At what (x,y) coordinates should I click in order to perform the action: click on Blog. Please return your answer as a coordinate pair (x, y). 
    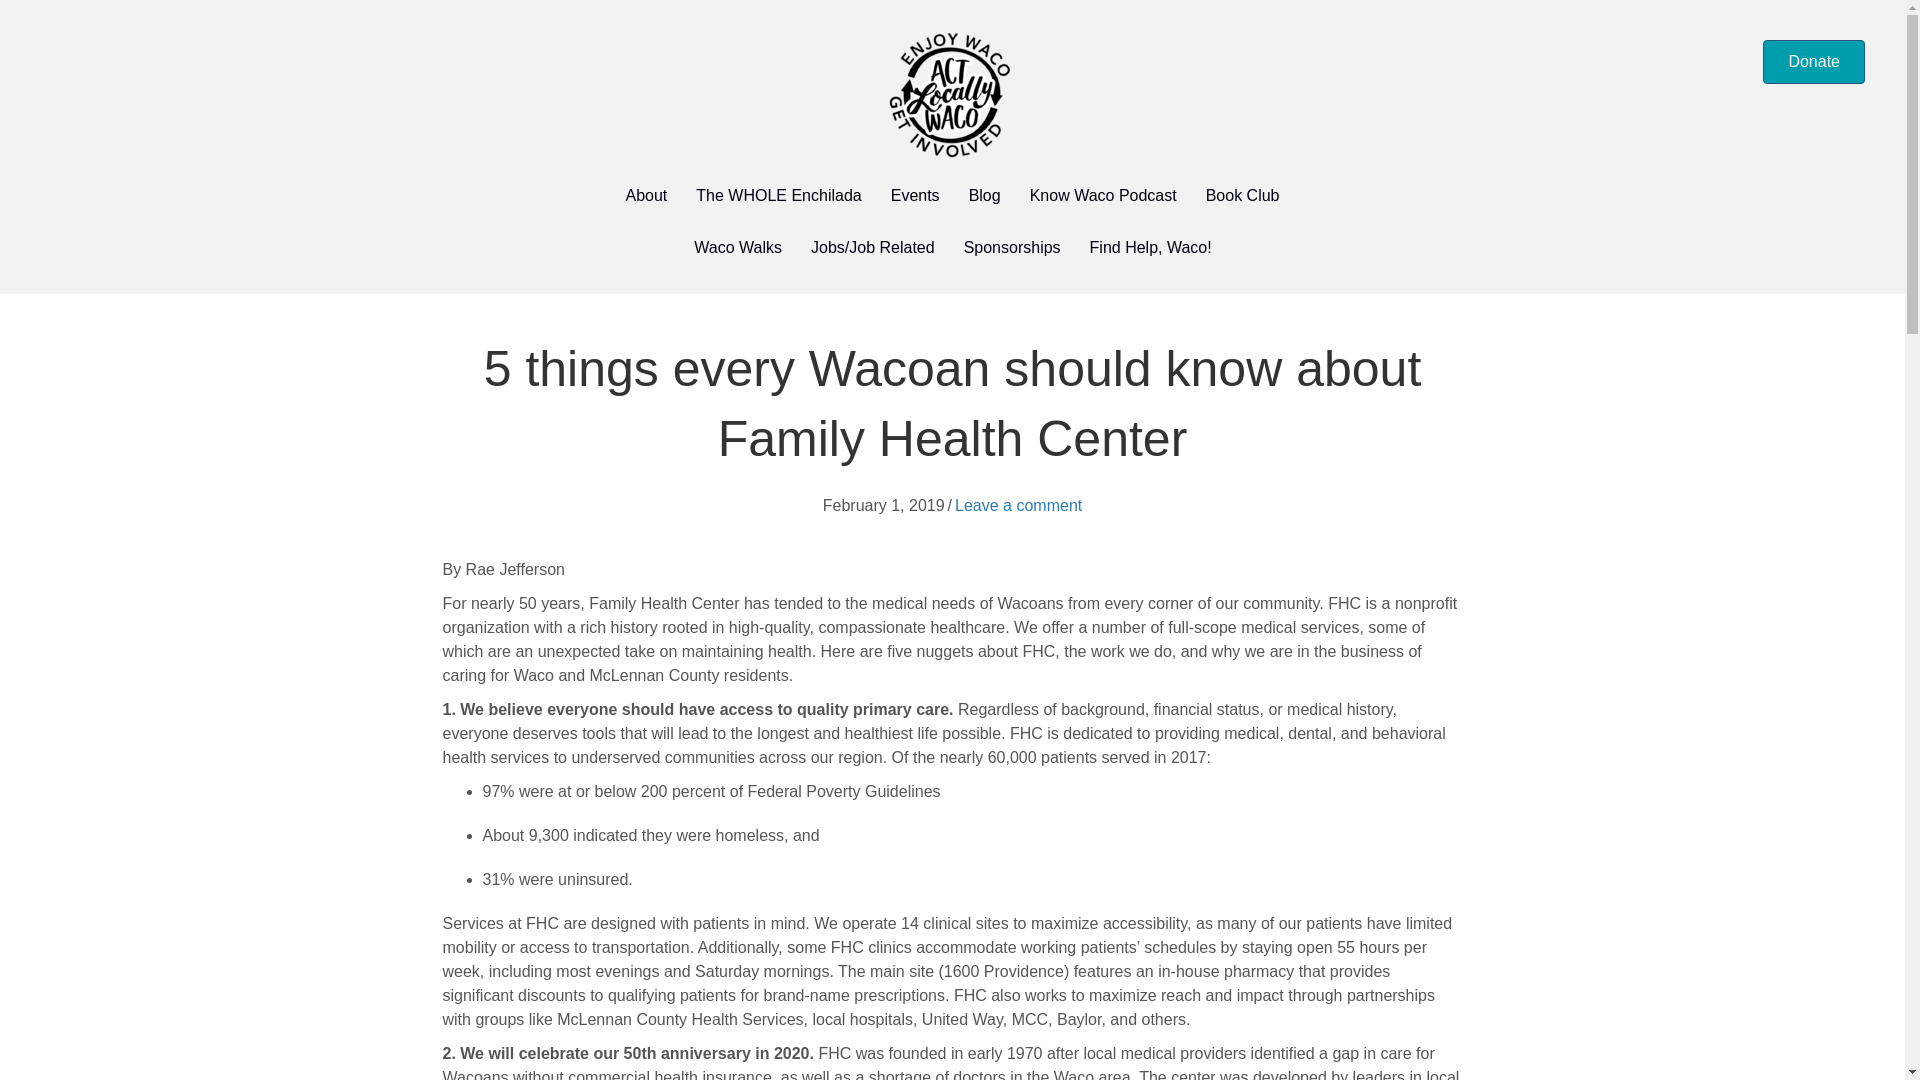
    Looking at the image, I should click on (984, 196).